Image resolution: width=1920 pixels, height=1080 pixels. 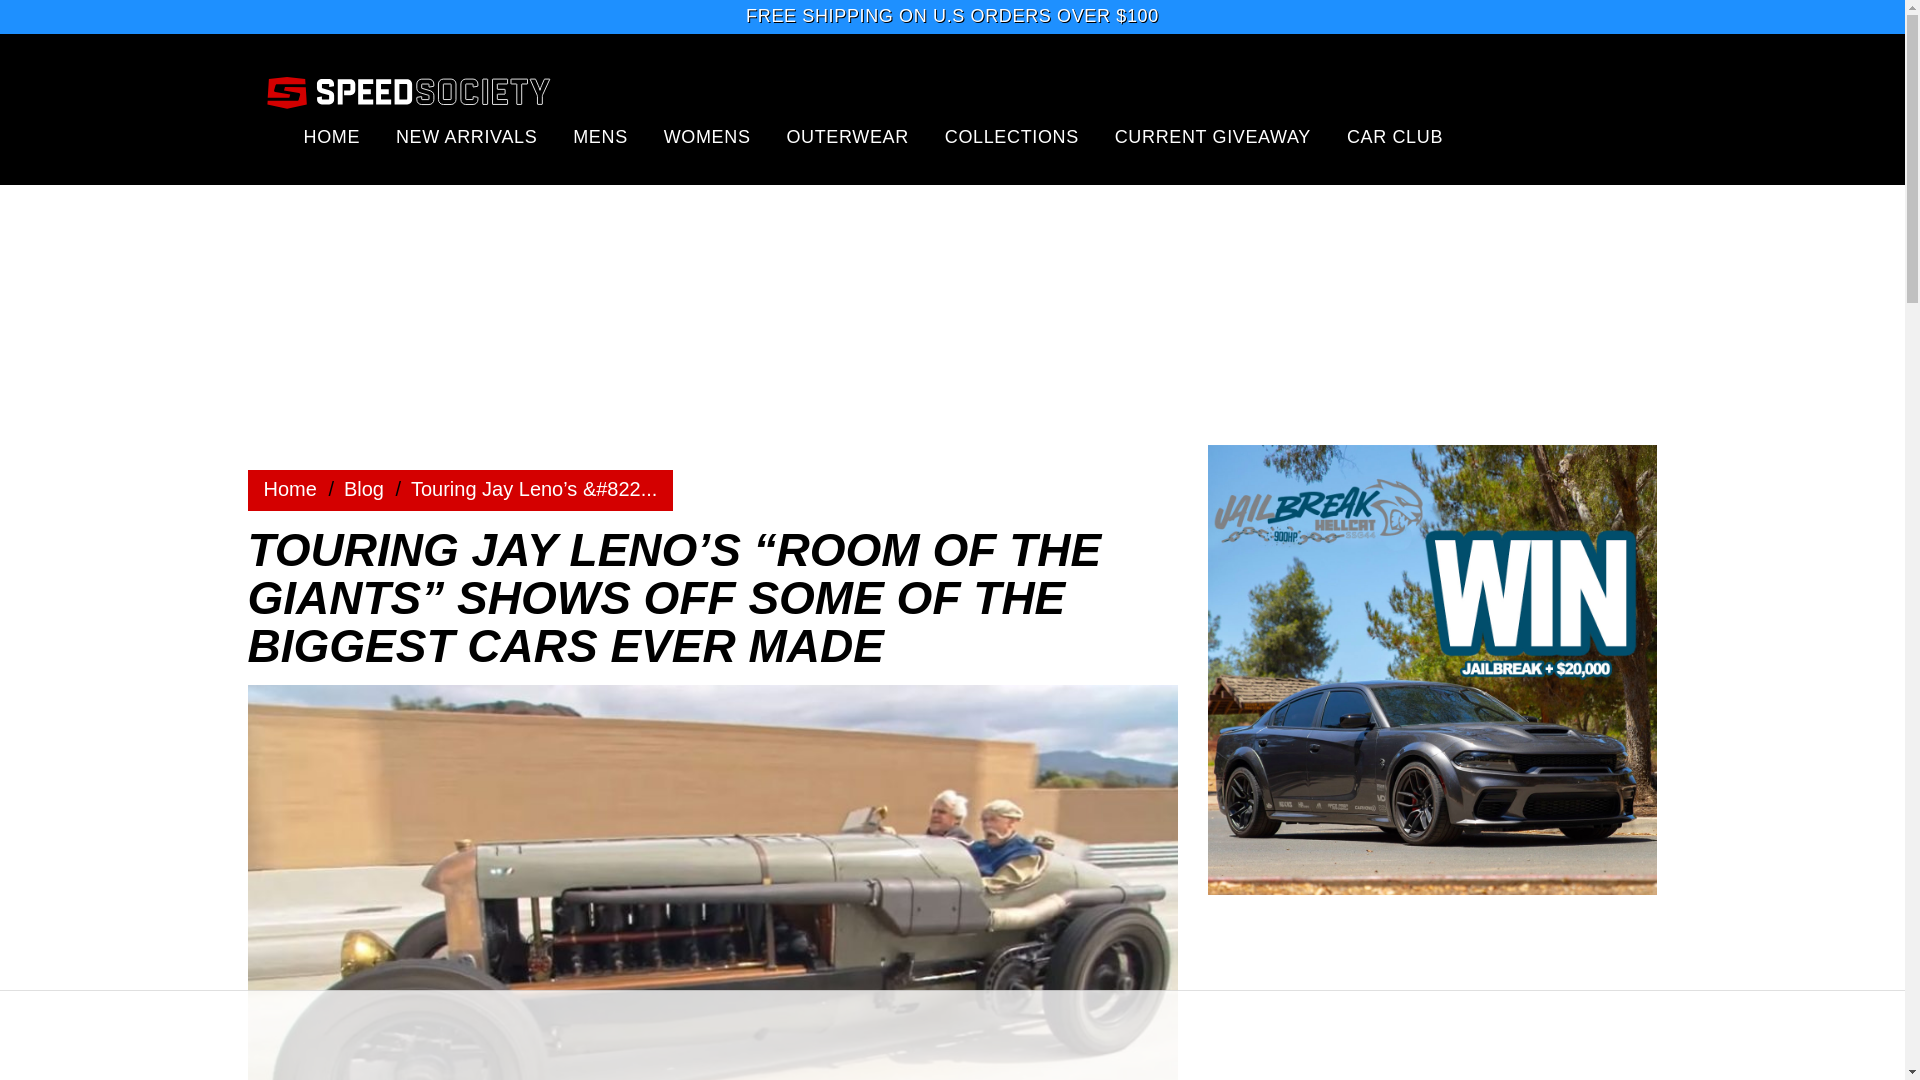 I want to click on Home, so click(x=364, y=489).